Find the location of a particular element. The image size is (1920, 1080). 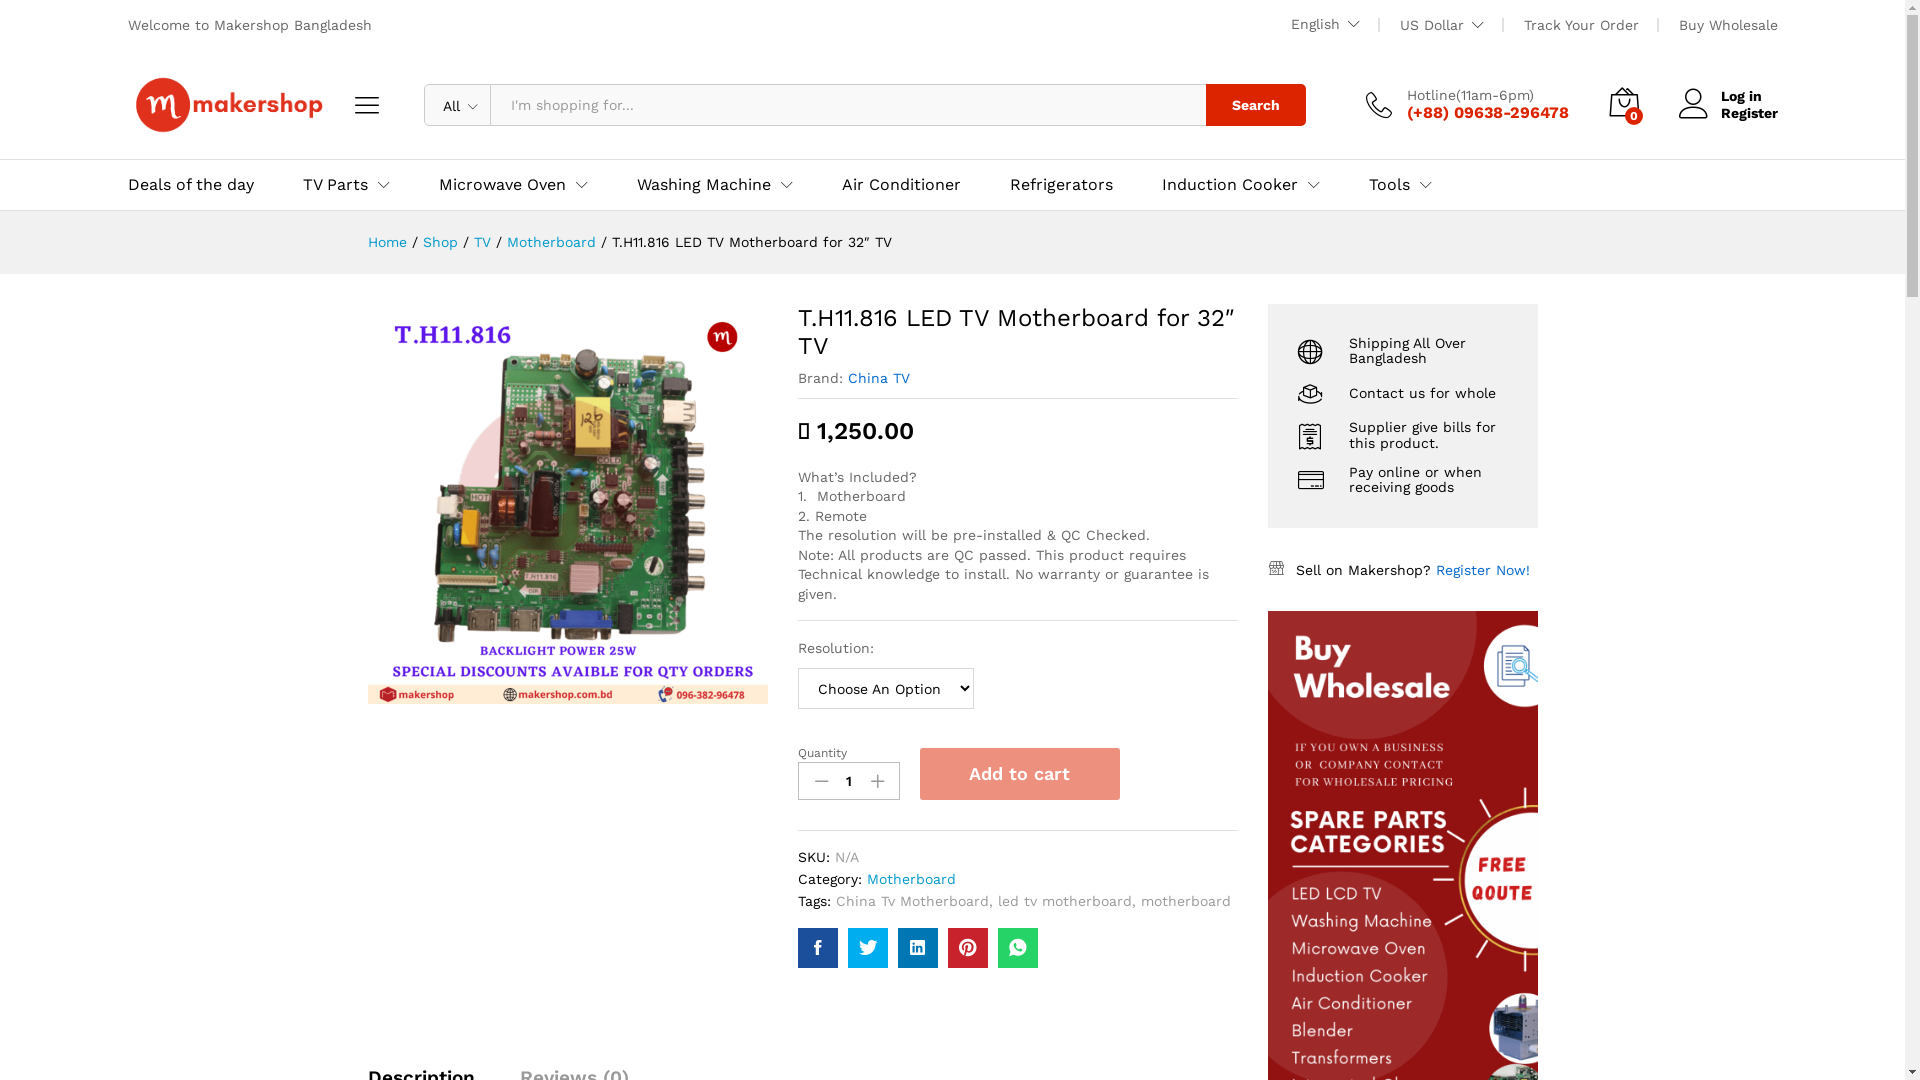

China Tv Motherboard is located at coordinates (912, 901).